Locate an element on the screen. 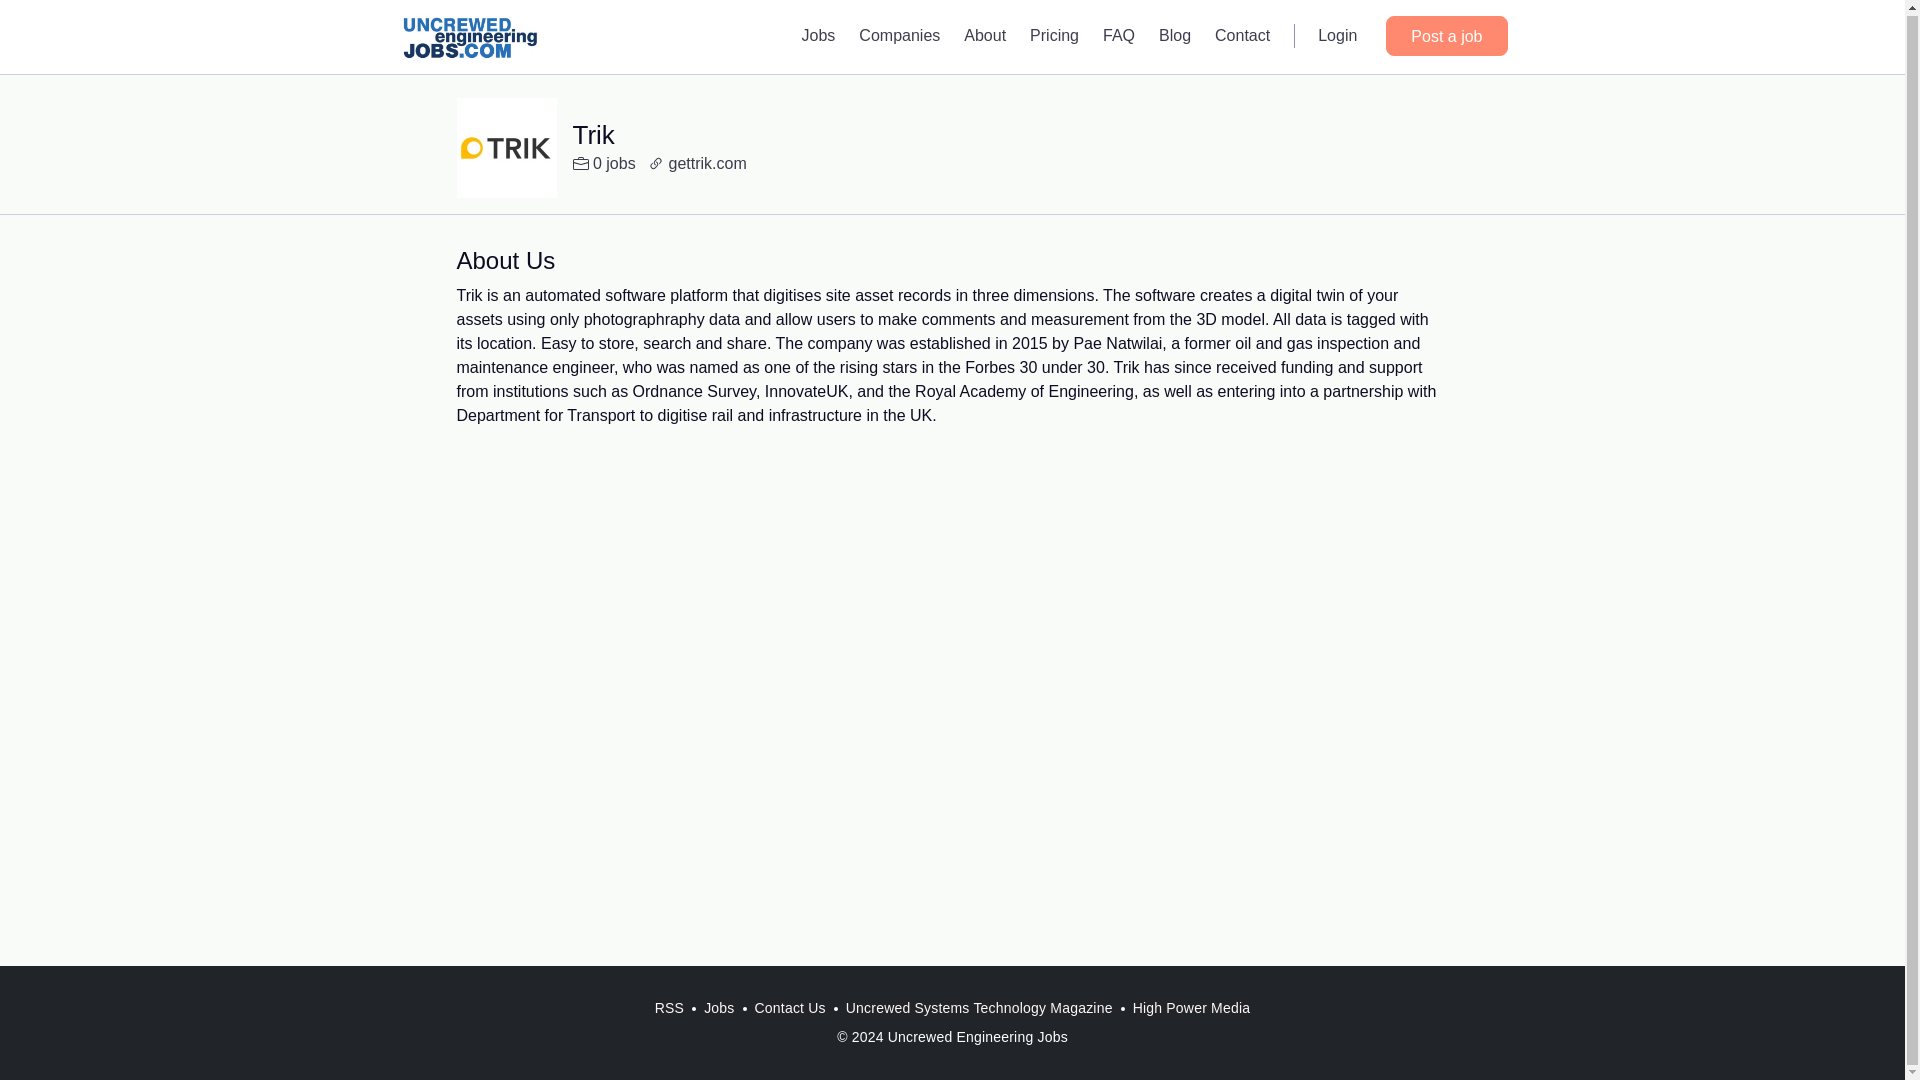 This screenshot has width=1920, height=1080. Contact is located at coordinates (1242, 34).